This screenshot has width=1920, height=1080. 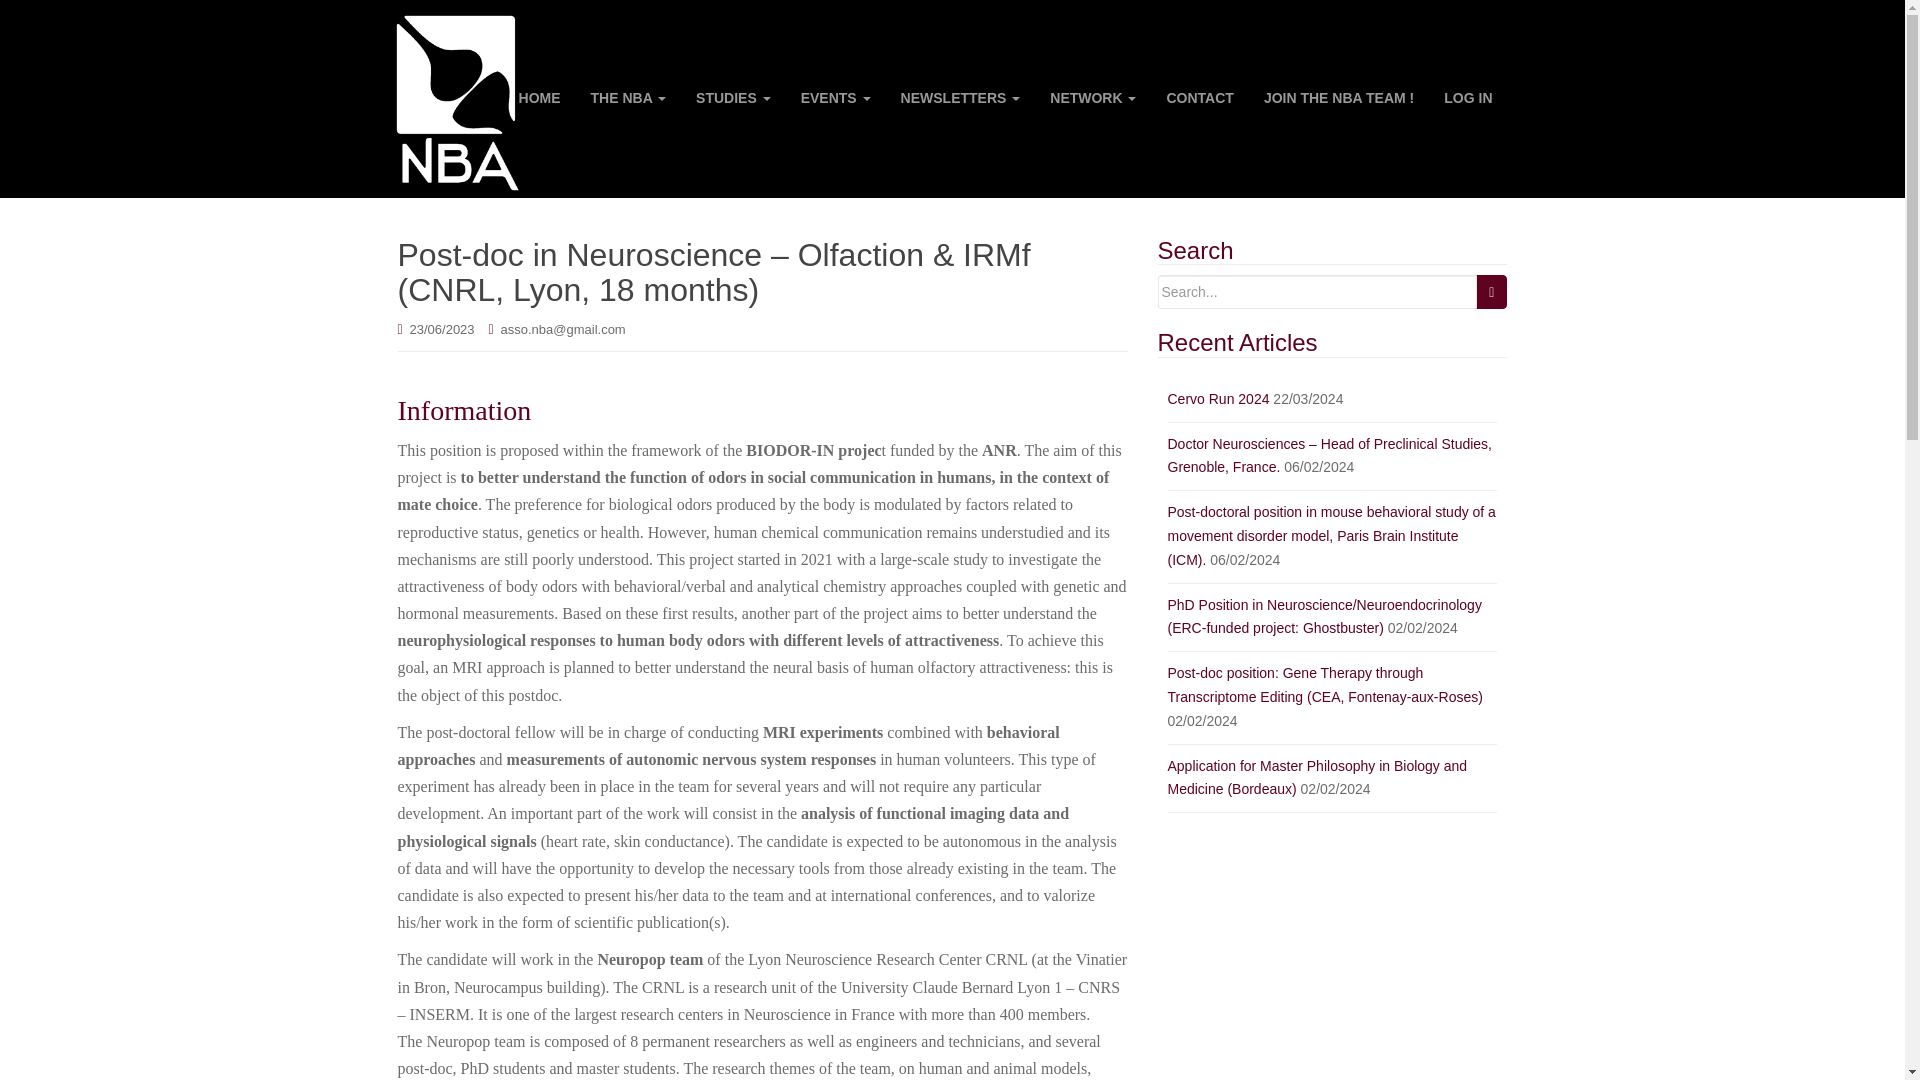 What do you see at coordinates (1338, 97) in the screenshot?
I see `JOIN THE NBA TEAM !` at bounding box center [1338, 97].